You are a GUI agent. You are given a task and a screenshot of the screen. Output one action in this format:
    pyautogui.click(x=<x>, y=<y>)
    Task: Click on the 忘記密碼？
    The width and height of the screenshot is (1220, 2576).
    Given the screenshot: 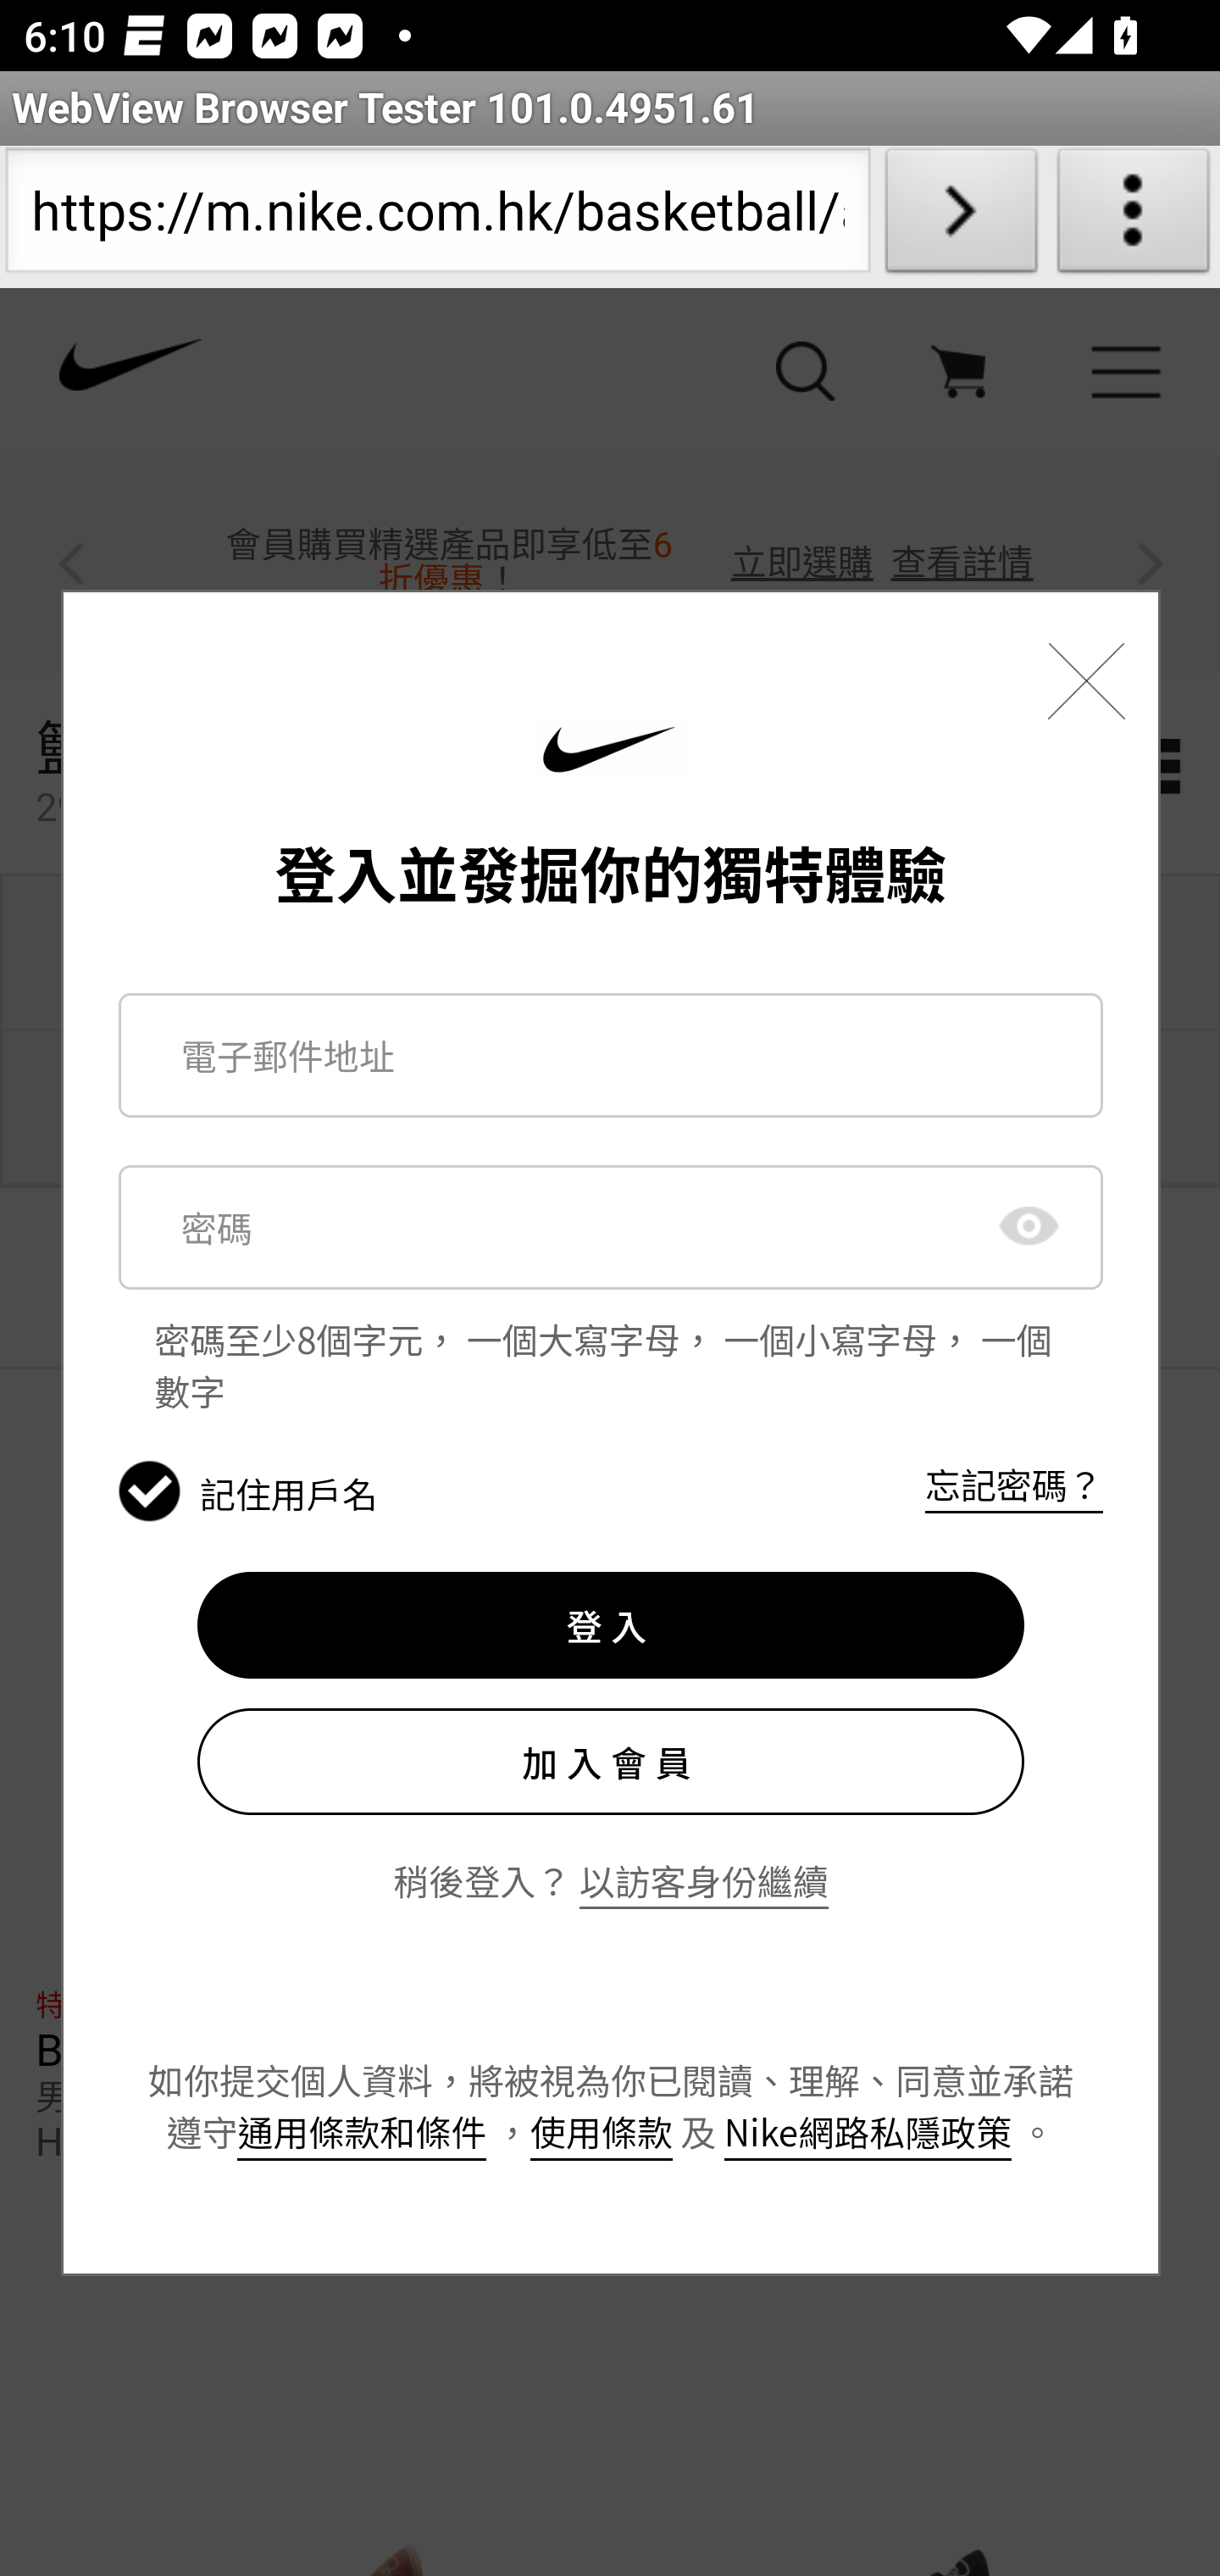 What is the action you would take?
    pyautogui.click(x=1013, y=1485)
    